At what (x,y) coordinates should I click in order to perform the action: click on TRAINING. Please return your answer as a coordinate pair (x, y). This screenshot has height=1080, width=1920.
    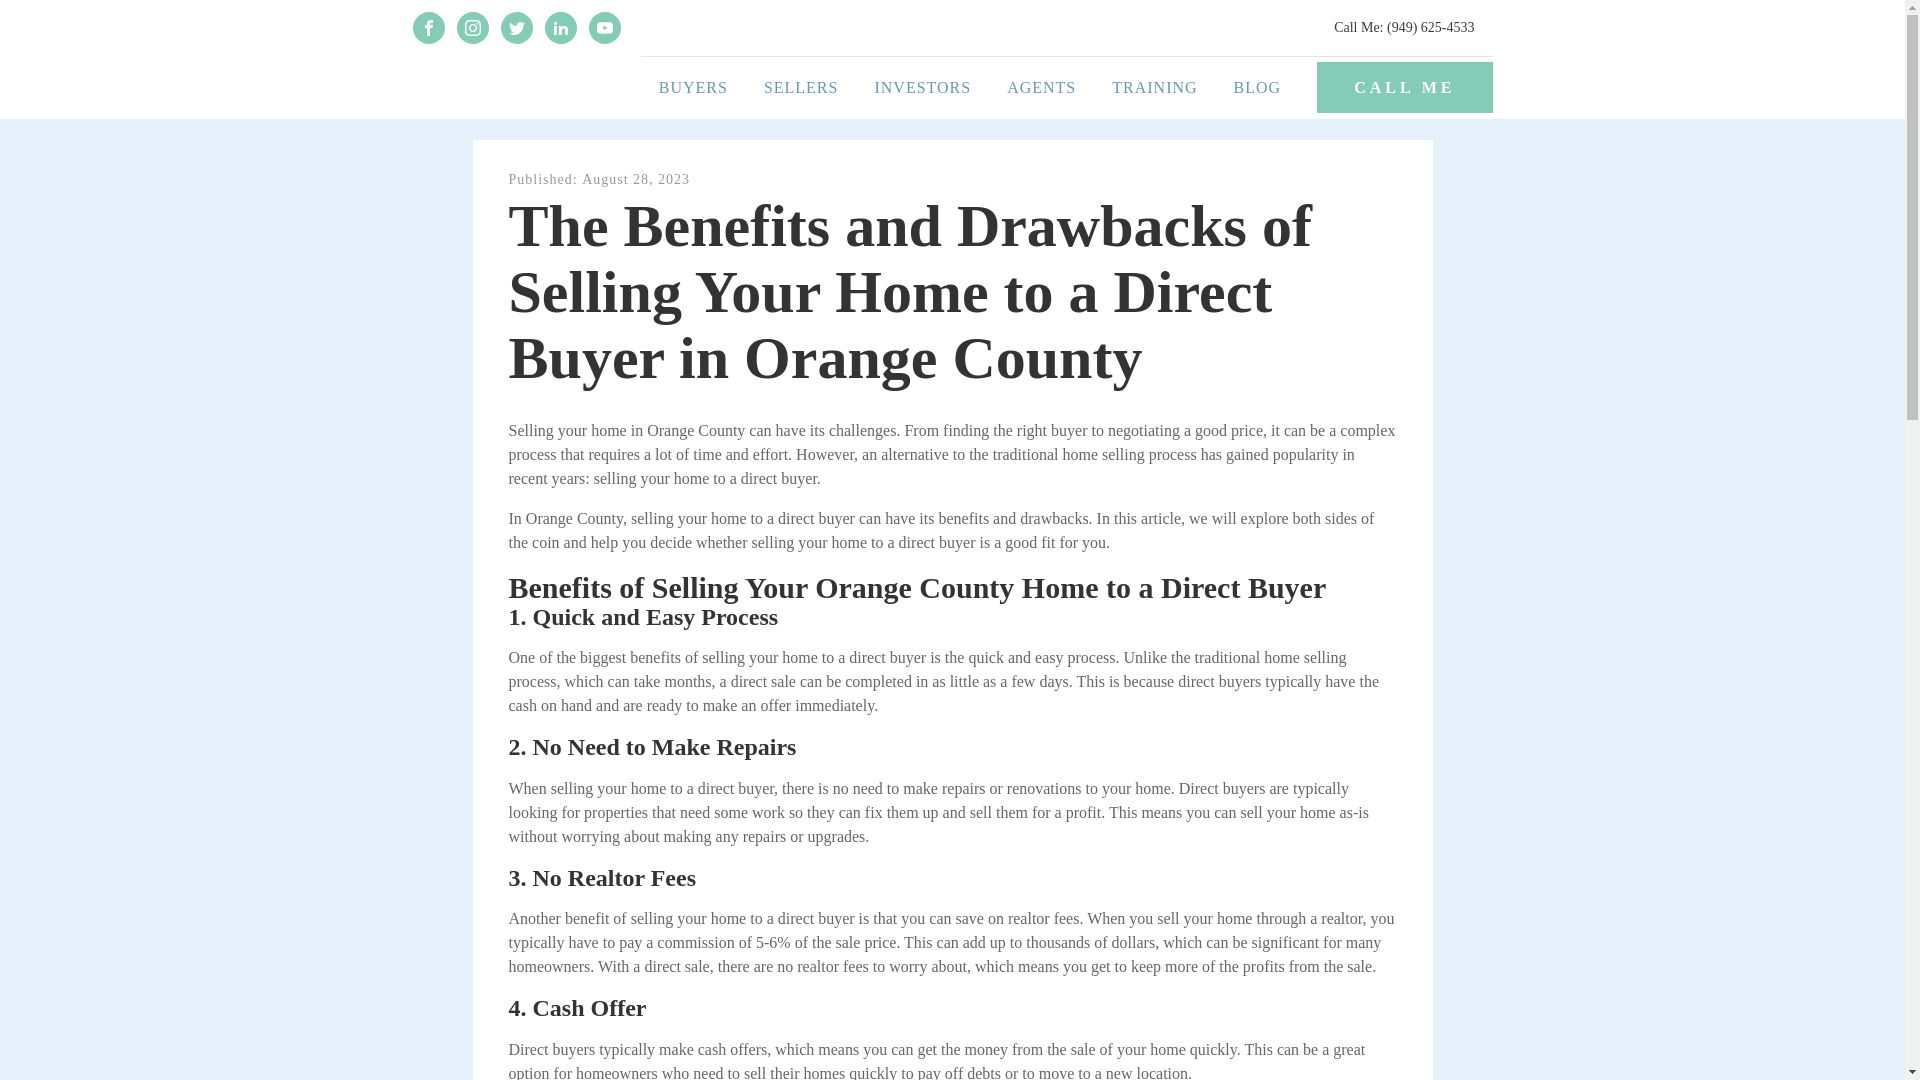
    Looking at the image, I should click on (1154, 88).